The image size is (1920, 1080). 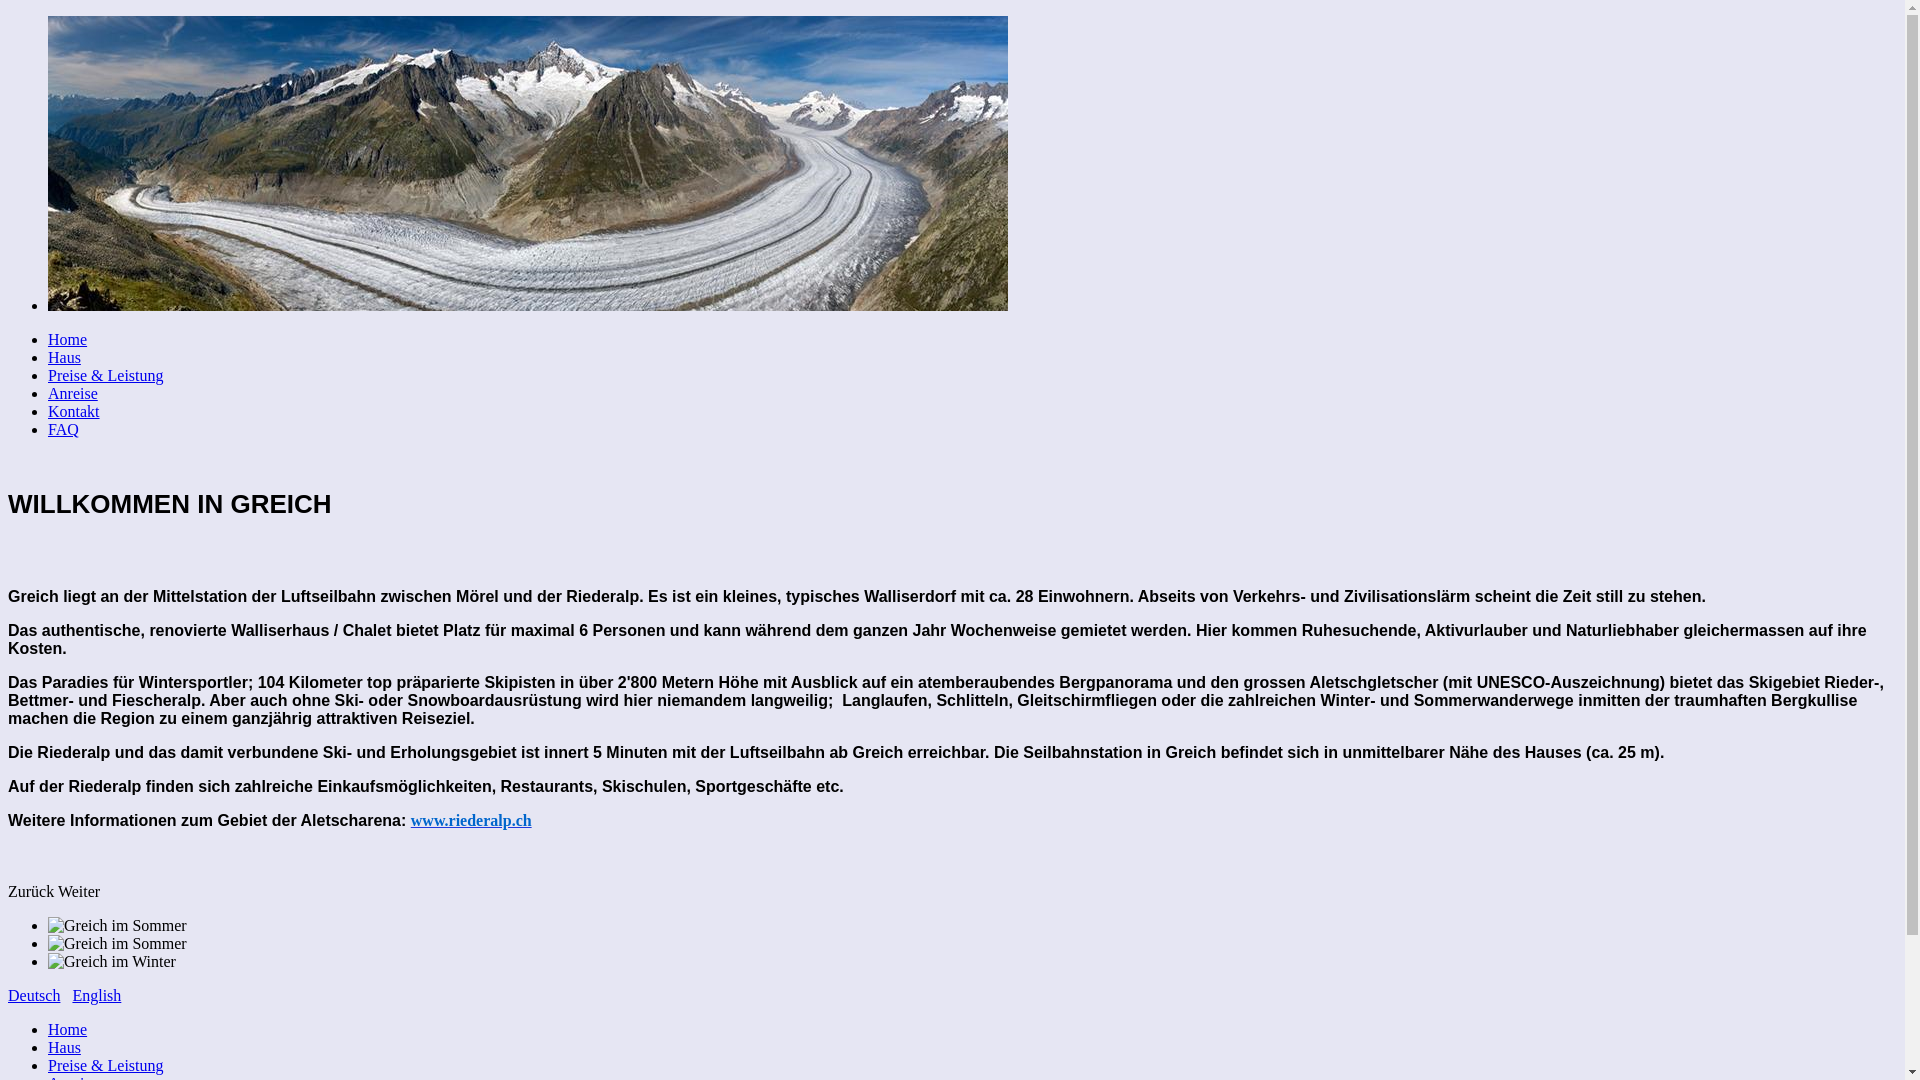 I want to click on English, so click(x=96, y=996).